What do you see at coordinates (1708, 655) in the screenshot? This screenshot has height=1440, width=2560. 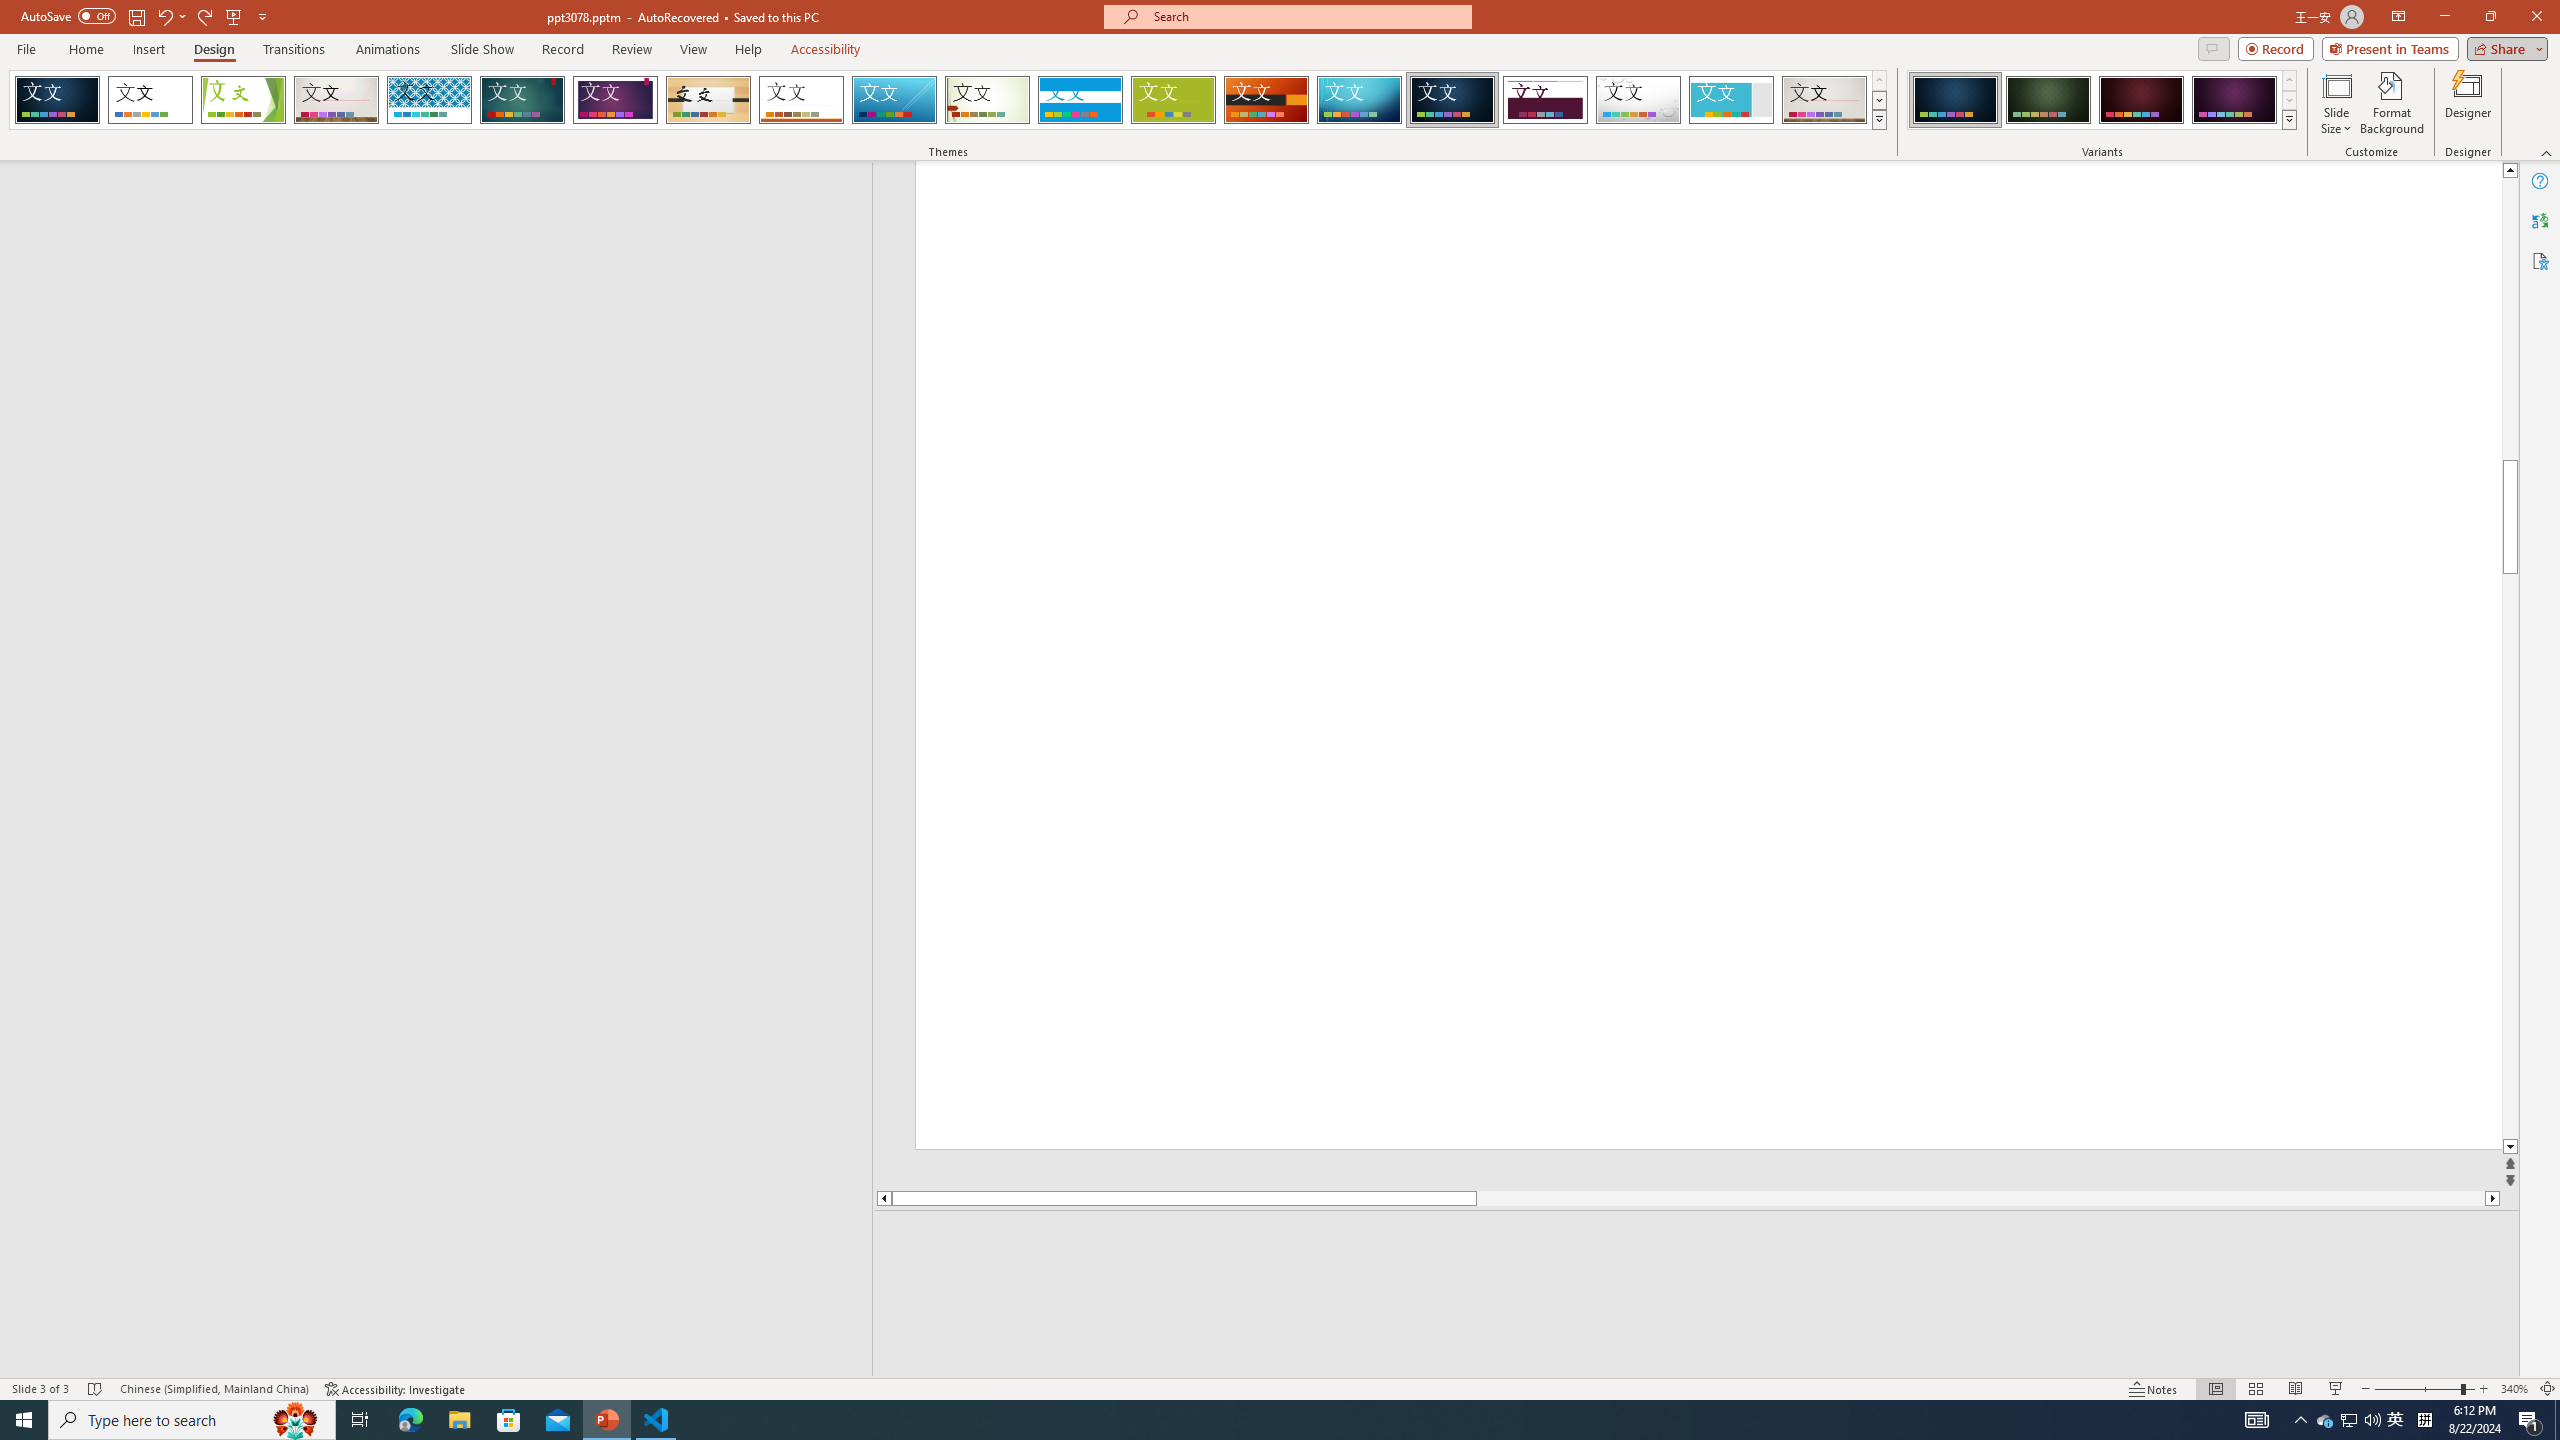 I see `An abstract genetic concept` at bounding box center [1708, 655].